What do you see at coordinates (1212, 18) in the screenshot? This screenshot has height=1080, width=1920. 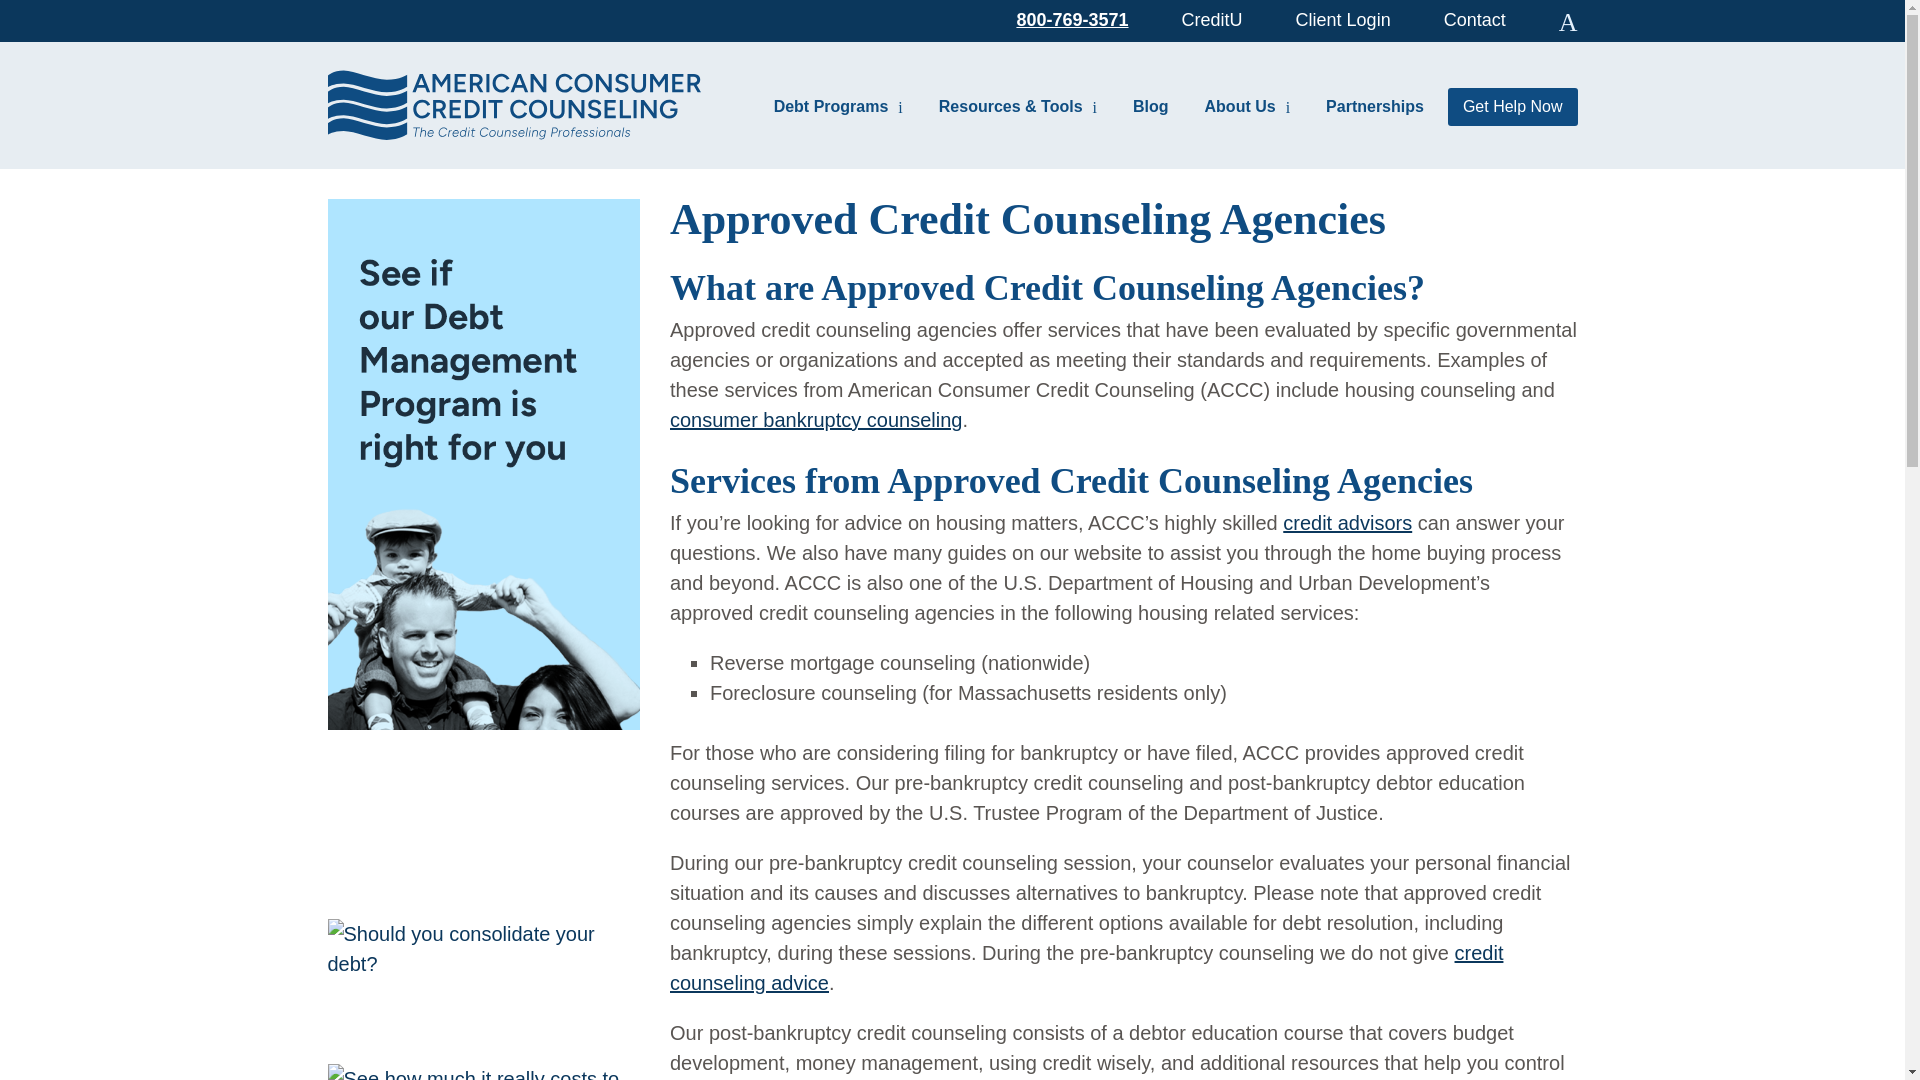 I see `CreditU` at bounding box center [1212, 18].